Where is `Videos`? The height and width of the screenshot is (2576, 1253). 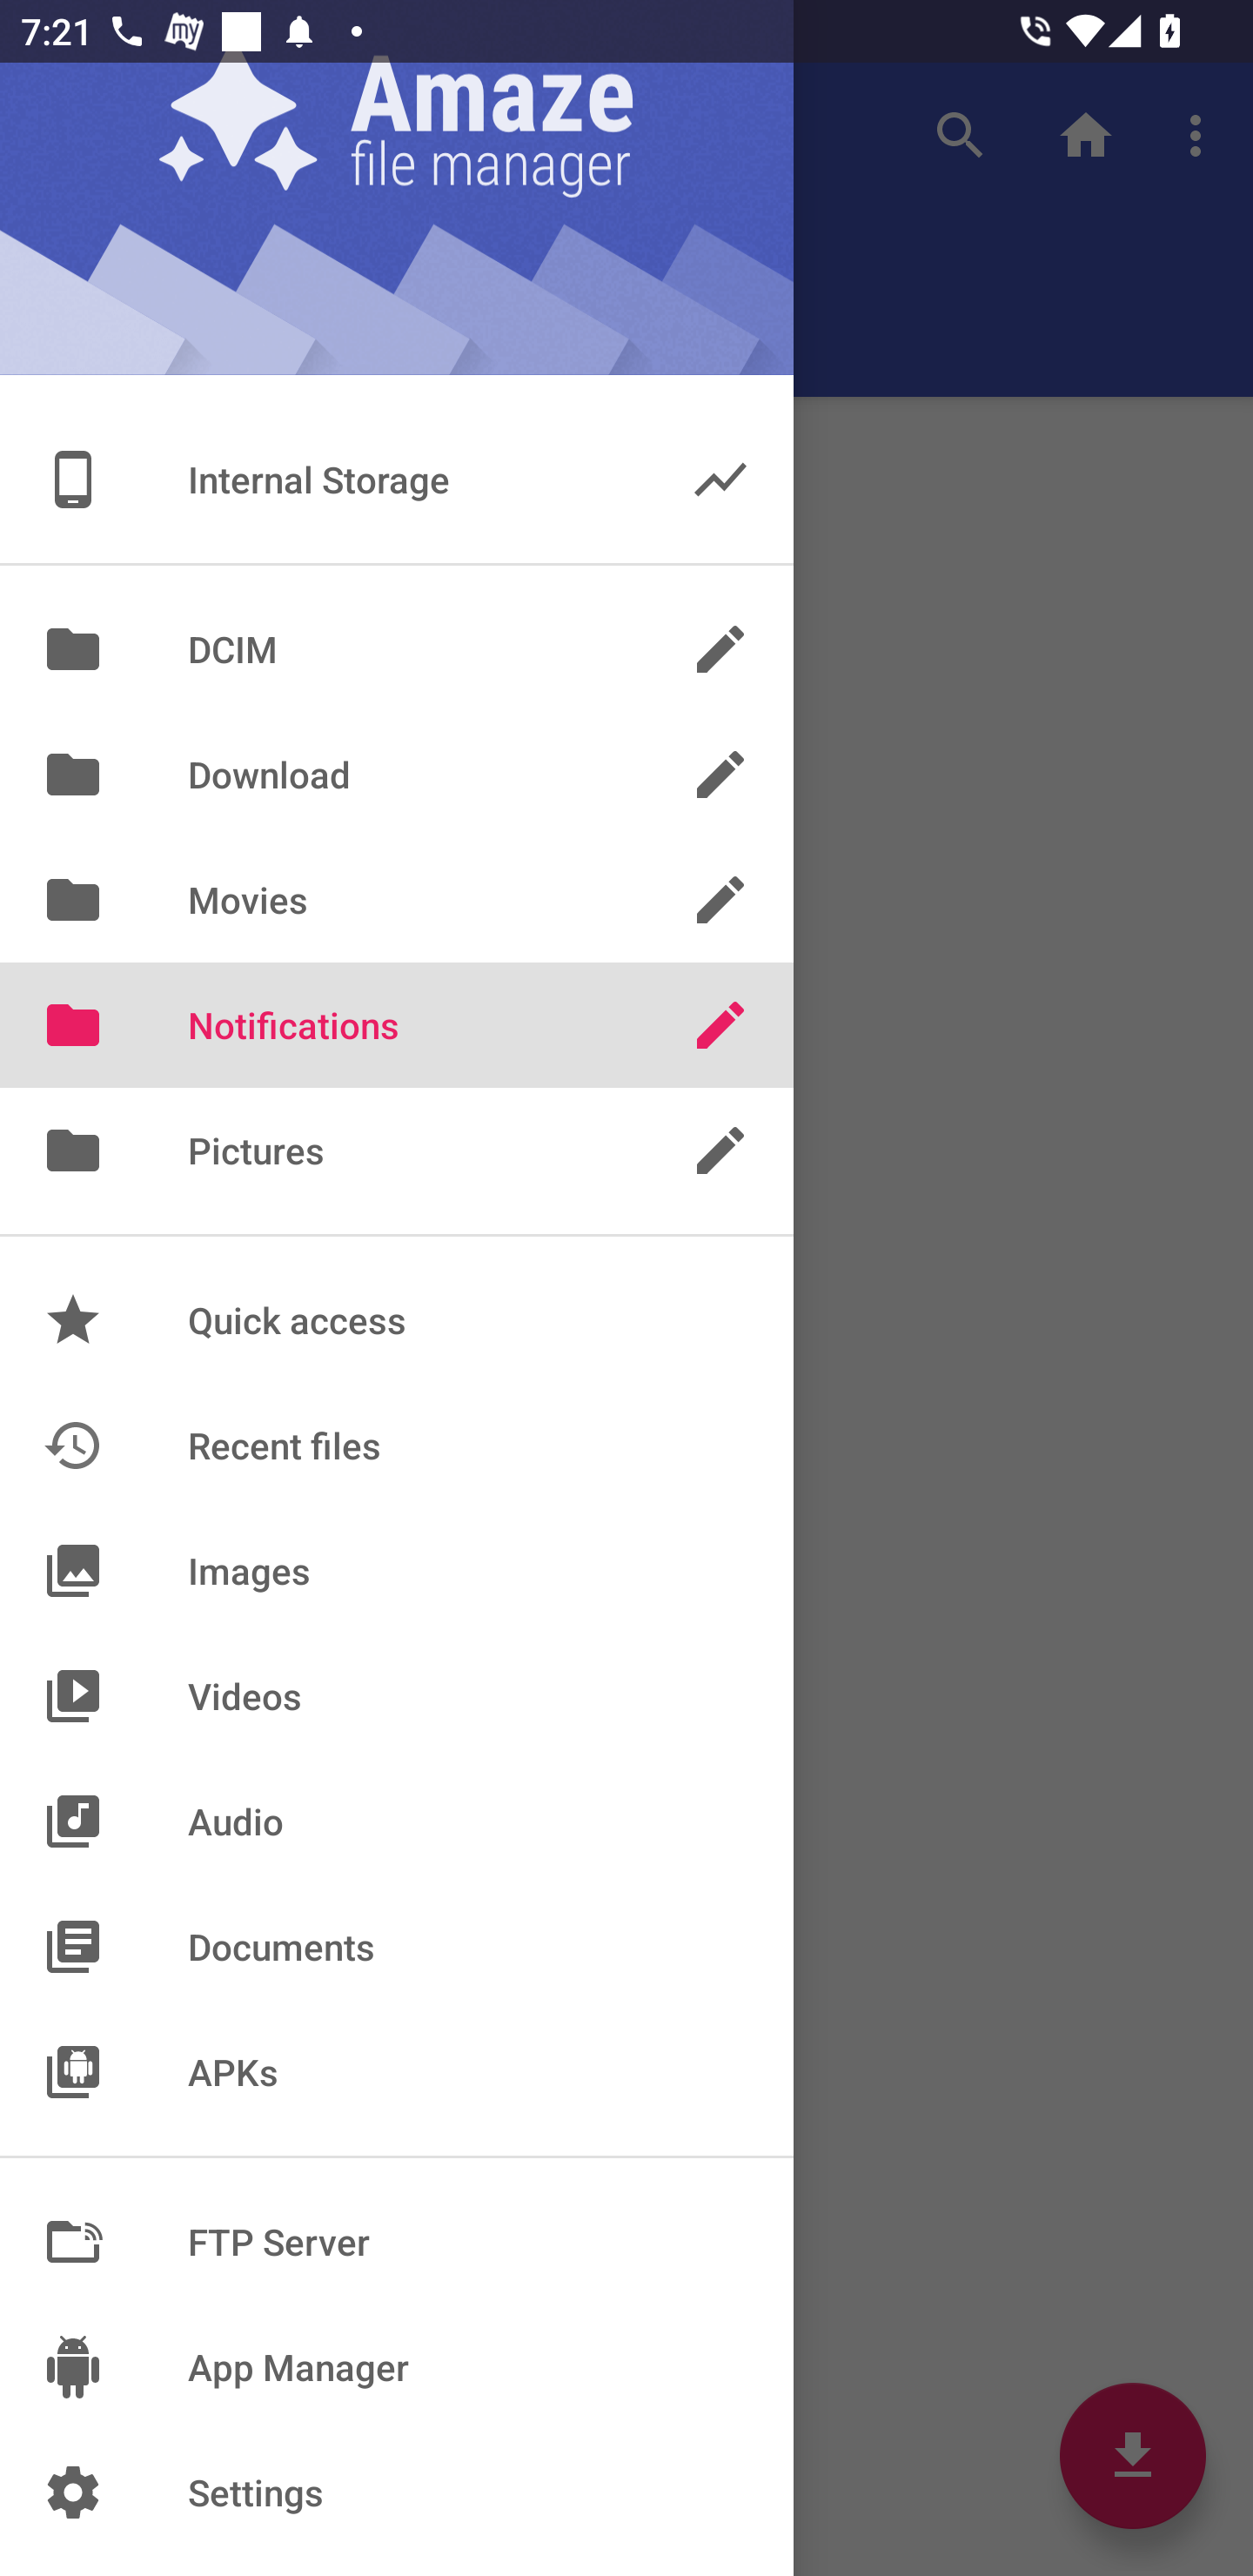 Videos is located at coordinates (397, 1695).